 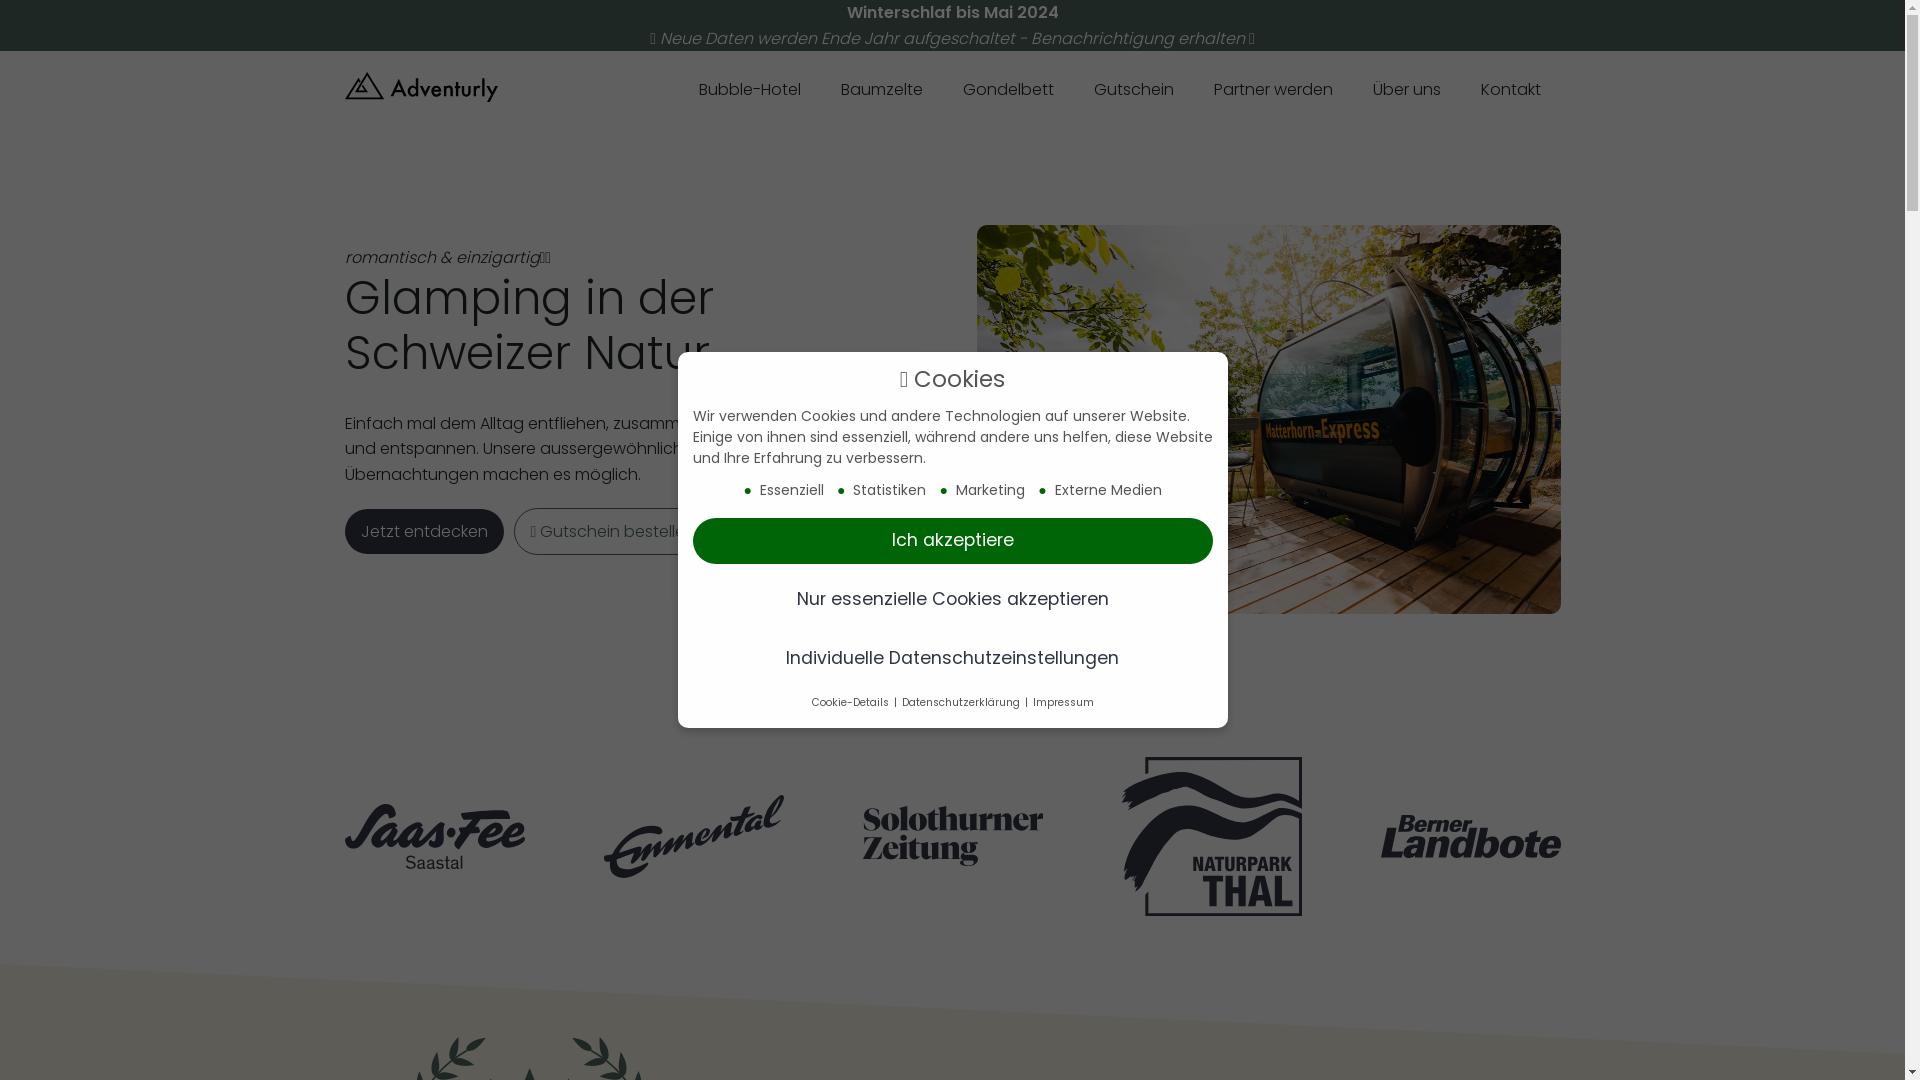 What do you see at coordinates (1138, 38) in the screenshot?
I see `Benachrichtigung erhalten` at bounding box center [1138, 38].